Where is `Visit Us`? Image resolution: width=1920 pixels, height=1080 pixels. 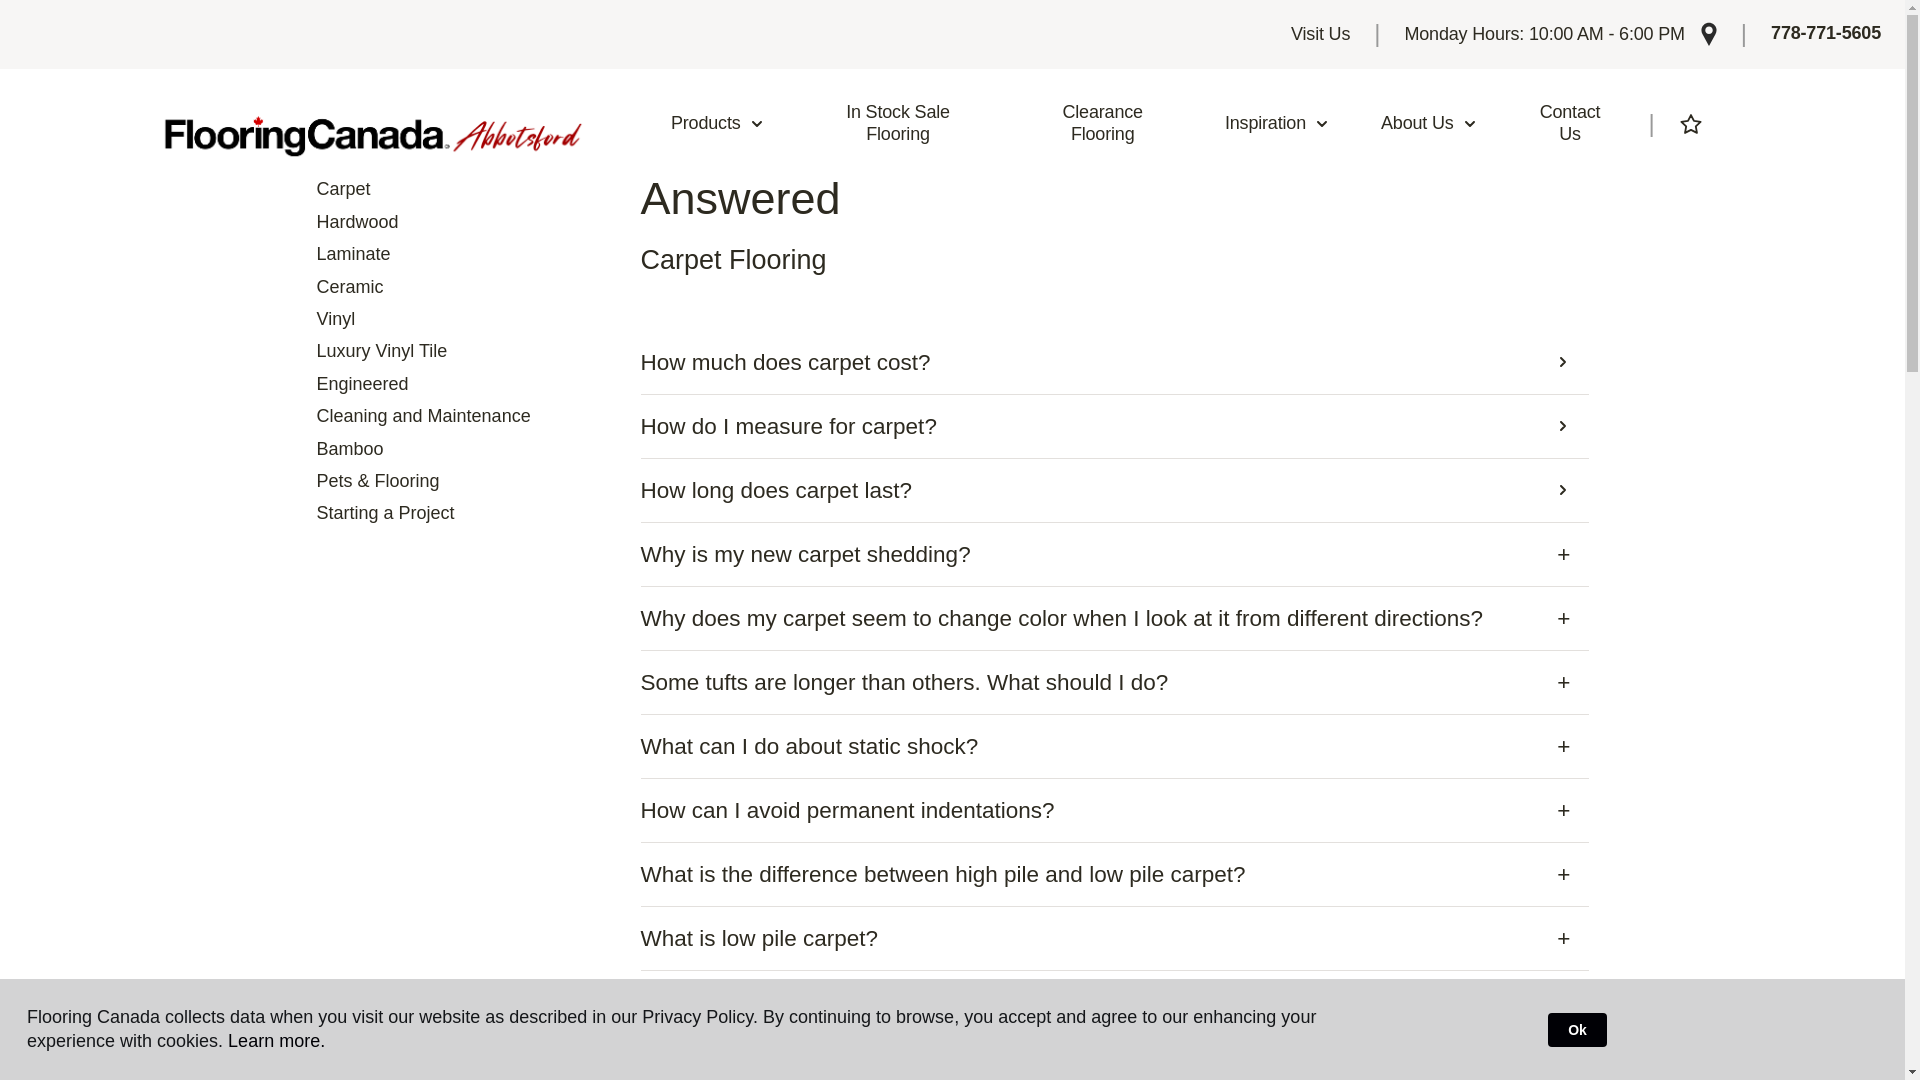
Visit Us is located at coordinates (1320, 34).